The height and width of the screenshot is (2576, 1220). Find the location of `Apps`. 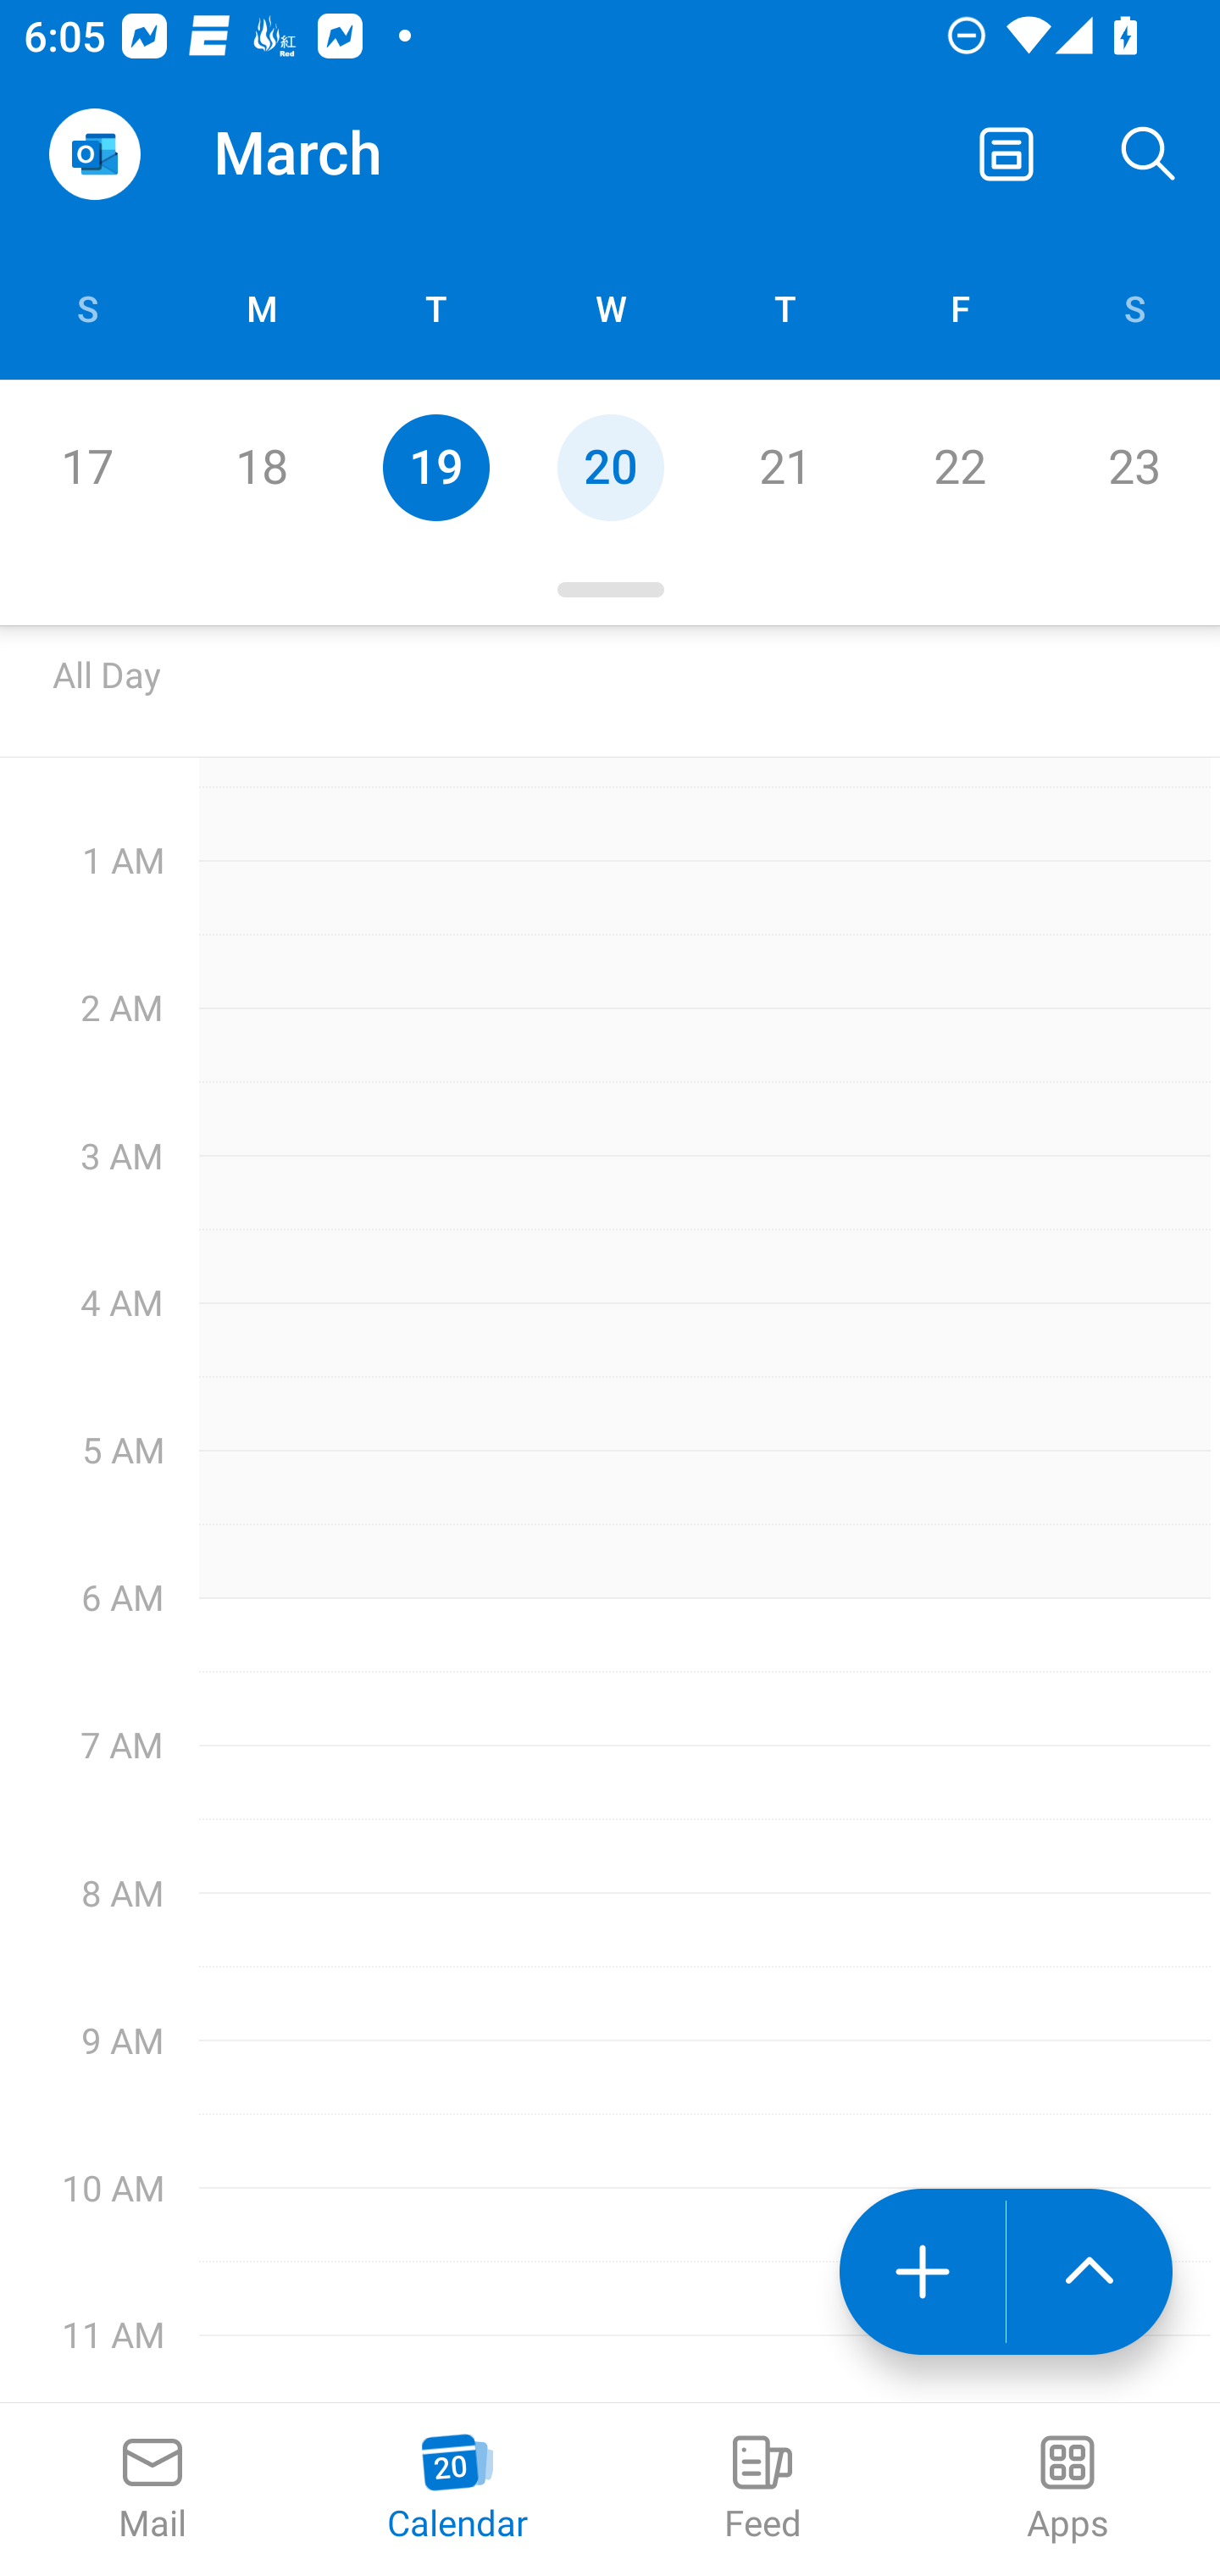

Apps is located at coordinates (1067, 2490).